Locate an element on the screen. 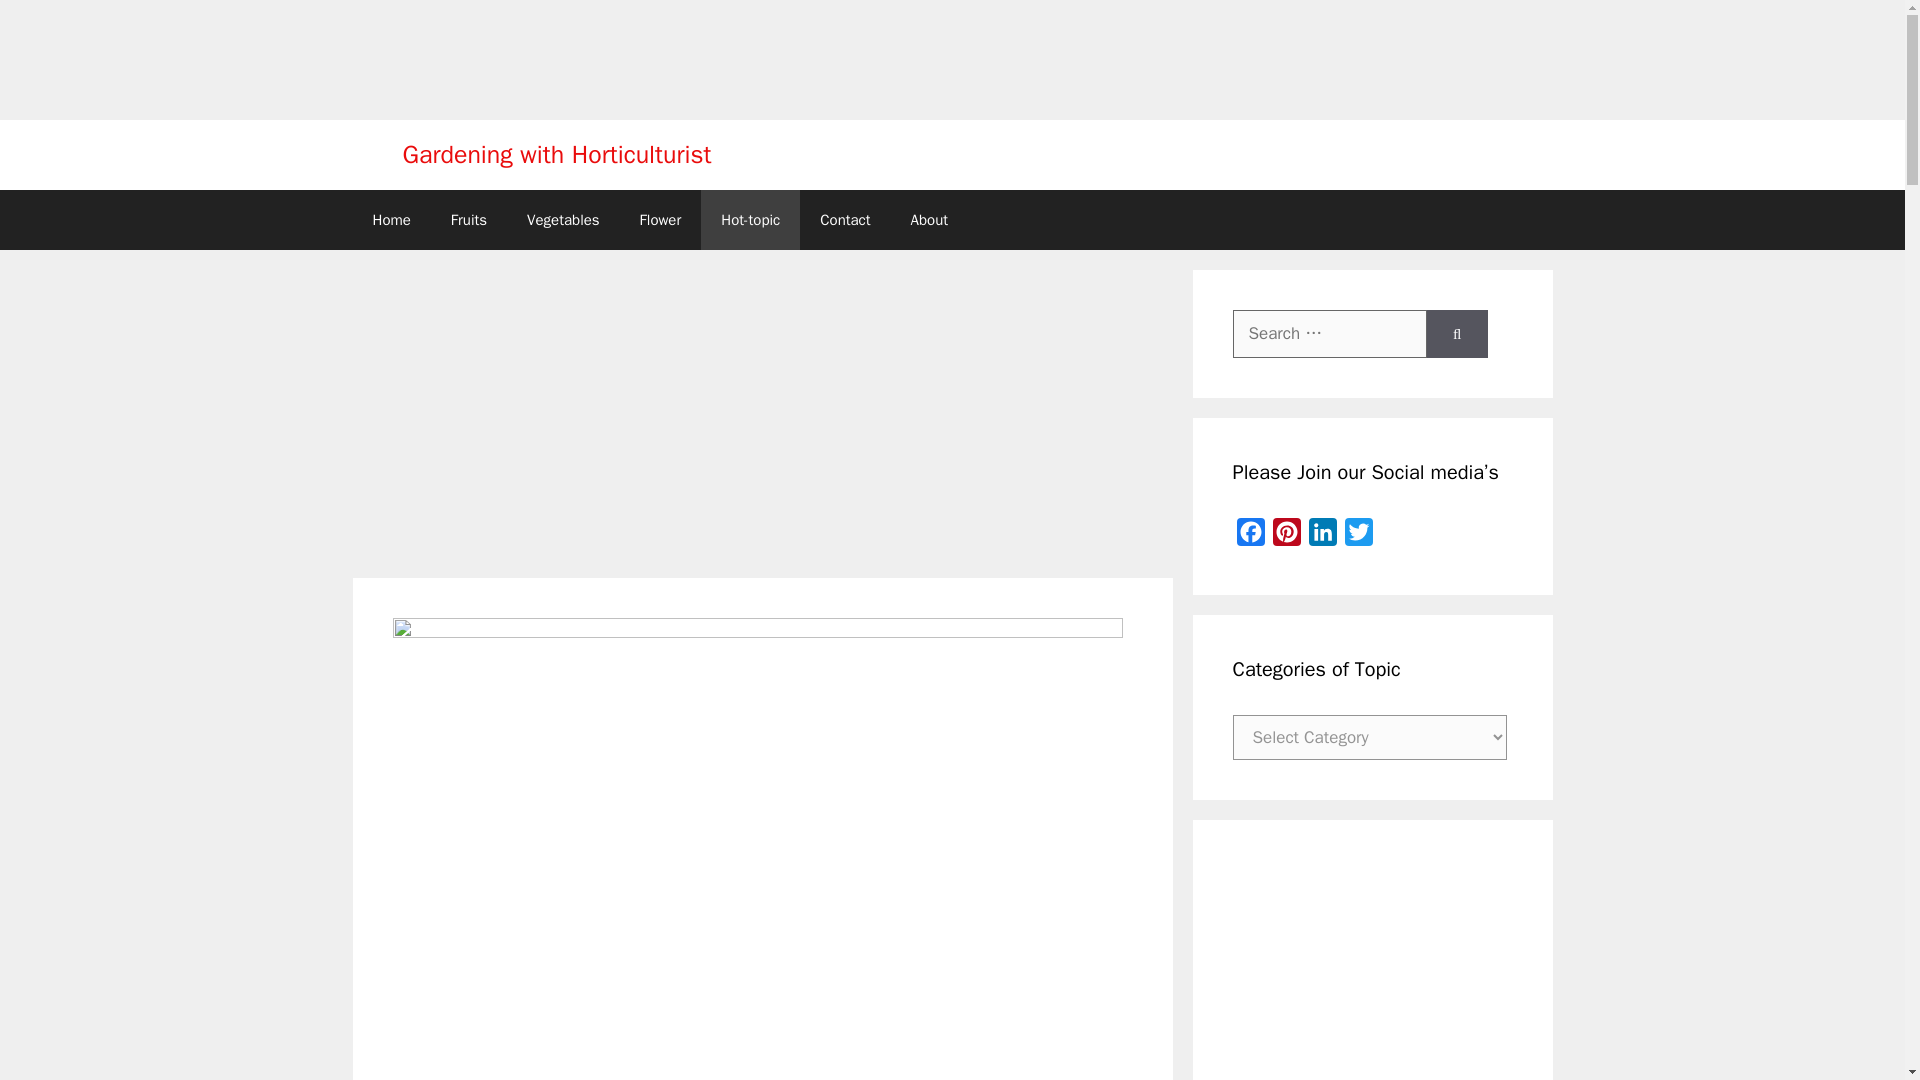 Image resolution: width=1920 pixels, height=1080 pixels. LinkedIn is located at coordinates (1322, 536).